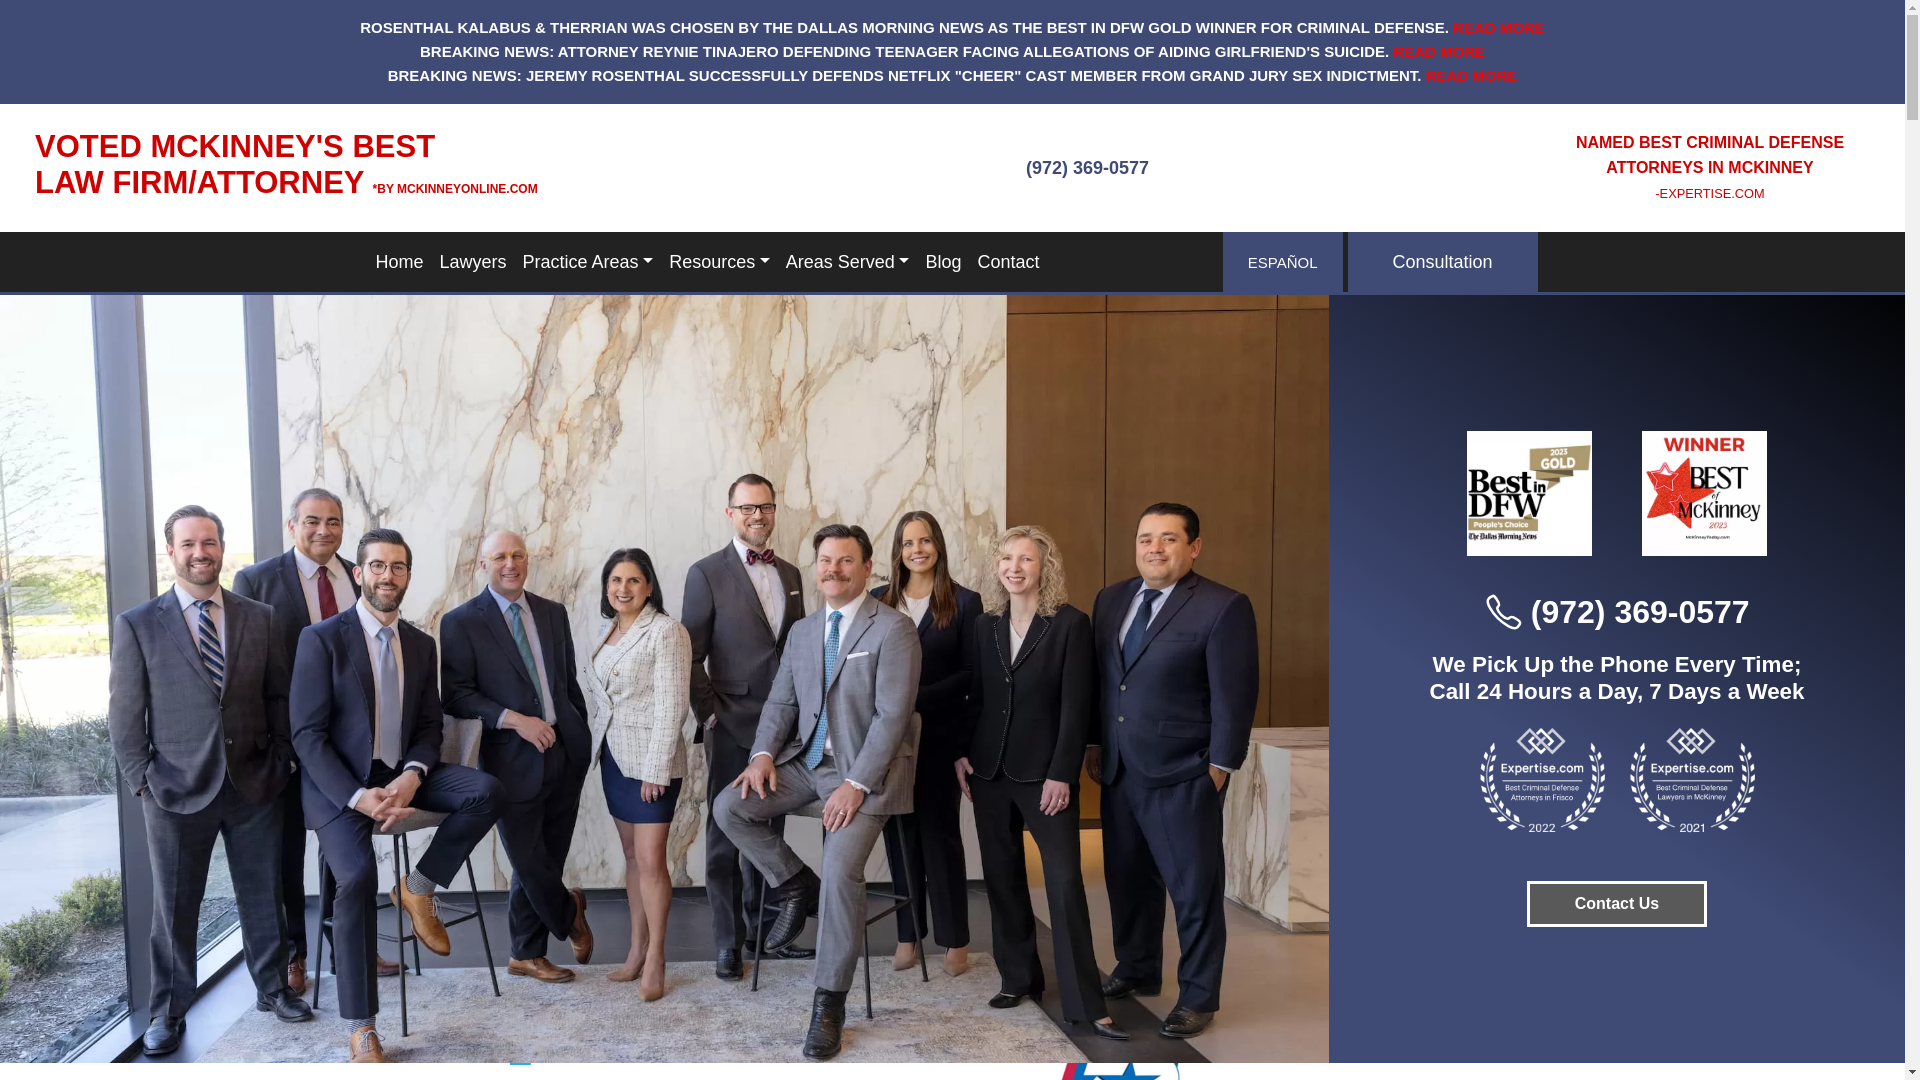  Describe the element at coordinates (1472, 76) in the screenshot. I see `READ MORE` at that location.